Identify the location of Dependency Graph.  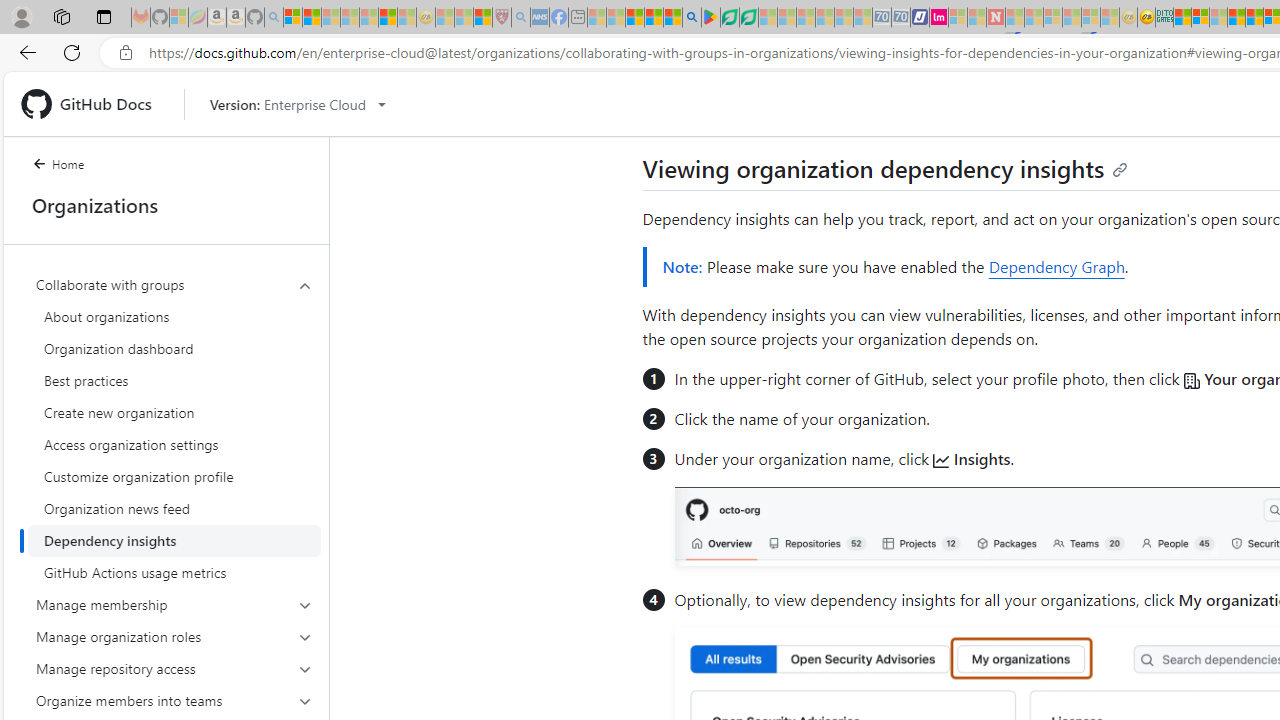
(1056, 266).